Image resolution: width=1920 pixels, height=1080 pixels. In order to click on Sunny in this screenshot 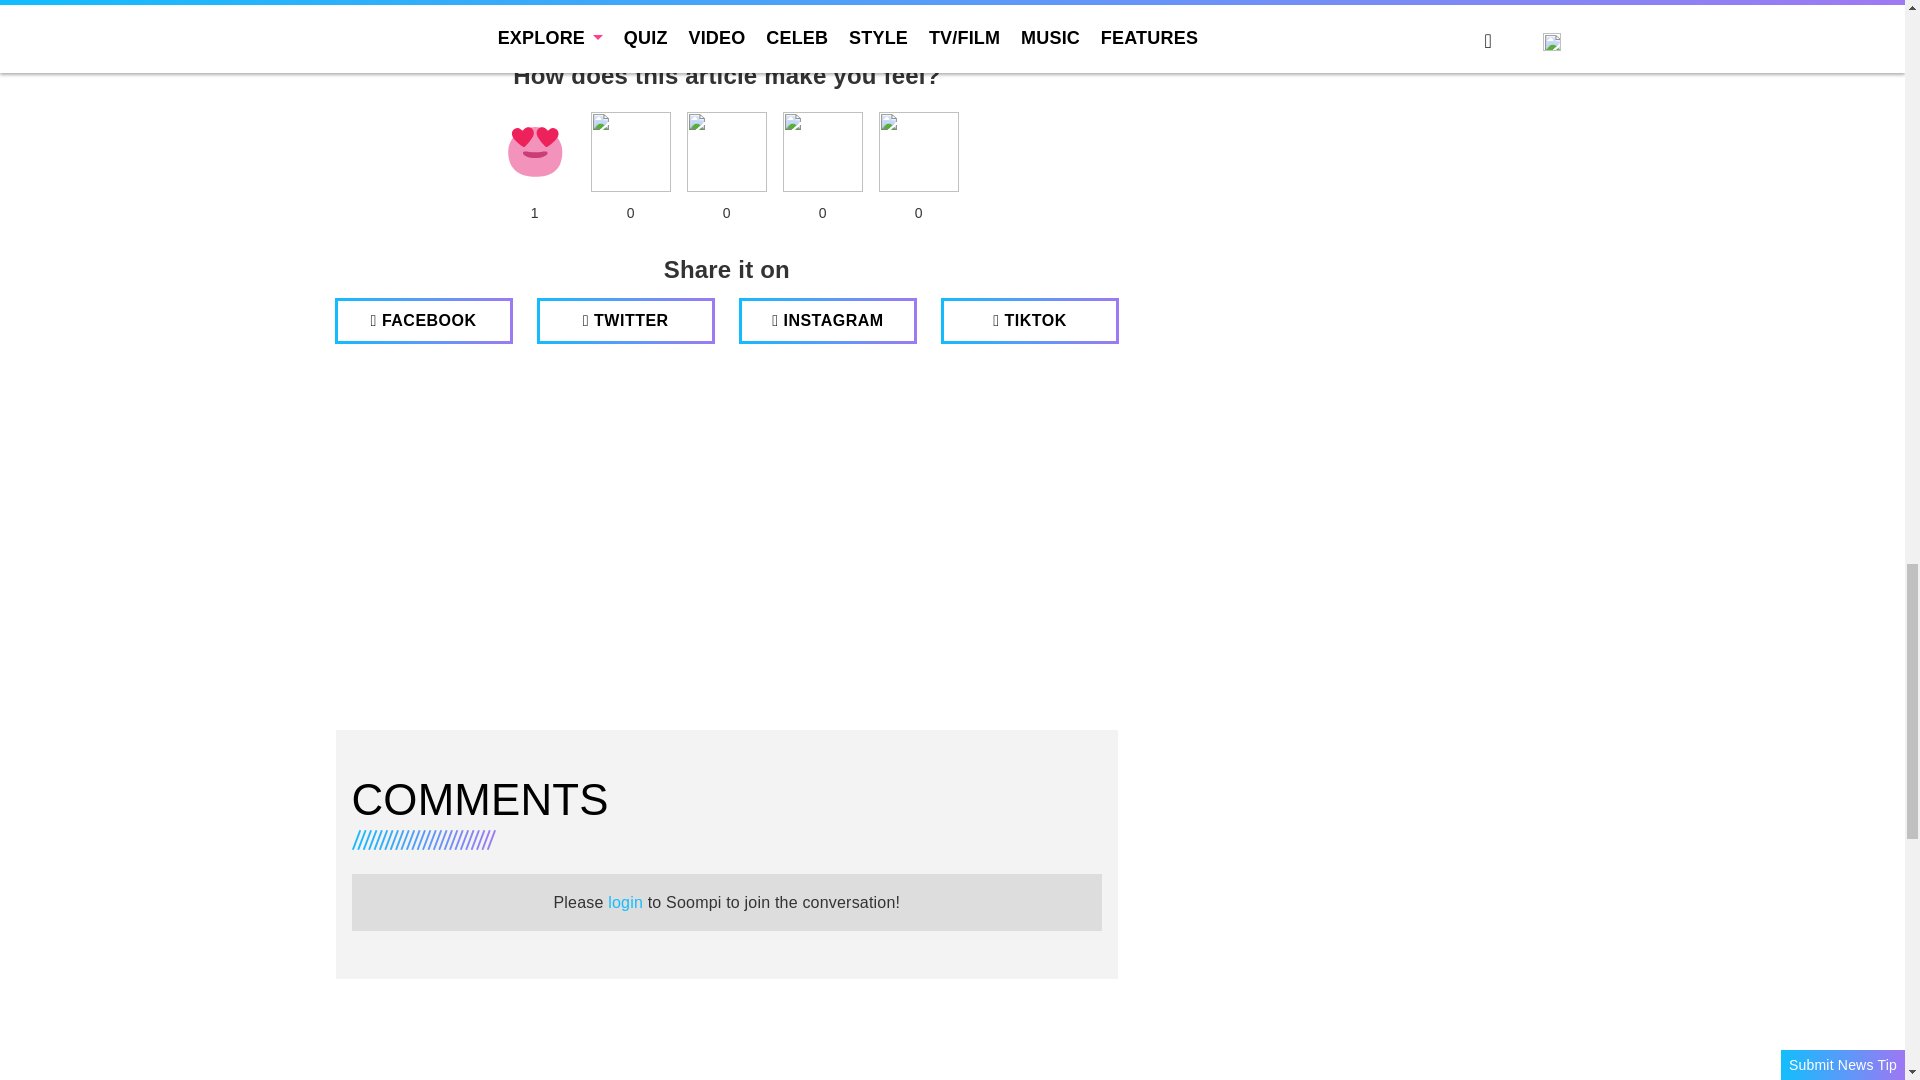, I will do `click(502, 30)`.